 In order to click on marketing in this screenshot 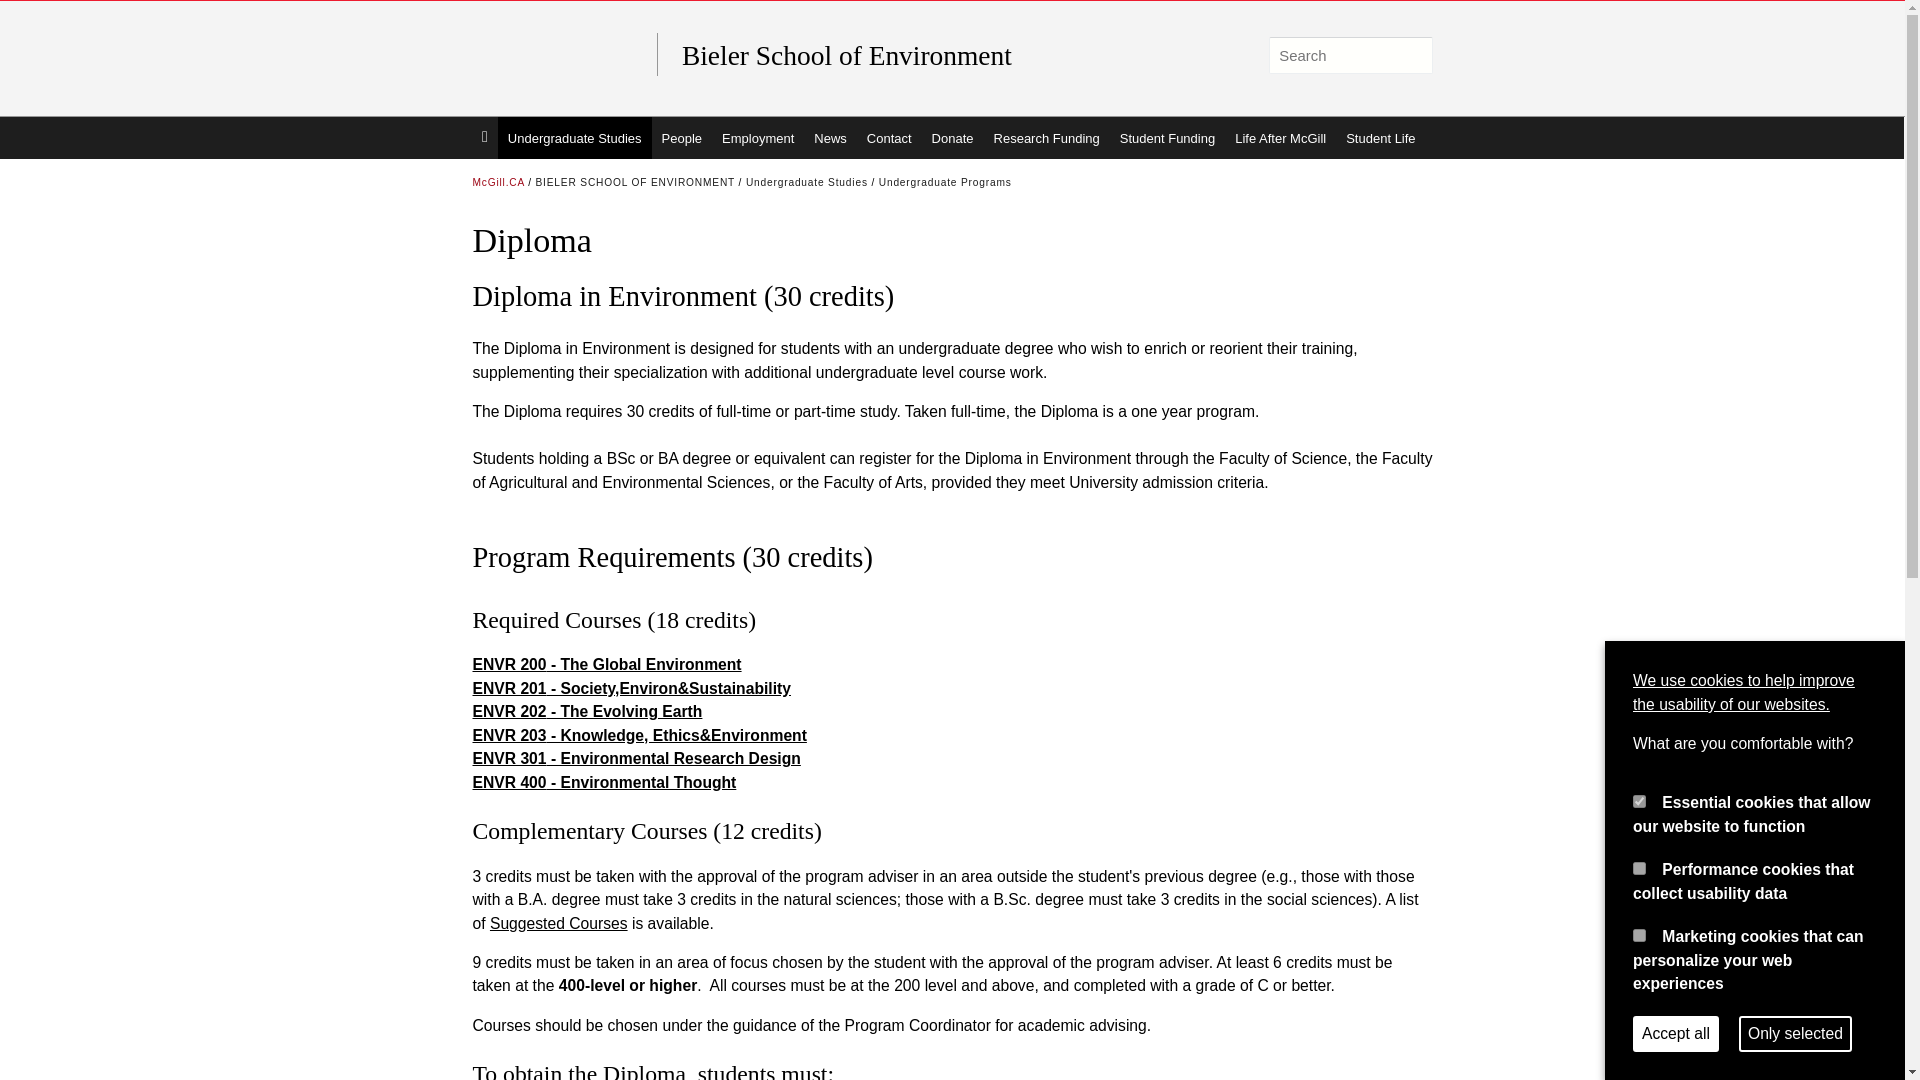, I will do `click(1639, 934)`.